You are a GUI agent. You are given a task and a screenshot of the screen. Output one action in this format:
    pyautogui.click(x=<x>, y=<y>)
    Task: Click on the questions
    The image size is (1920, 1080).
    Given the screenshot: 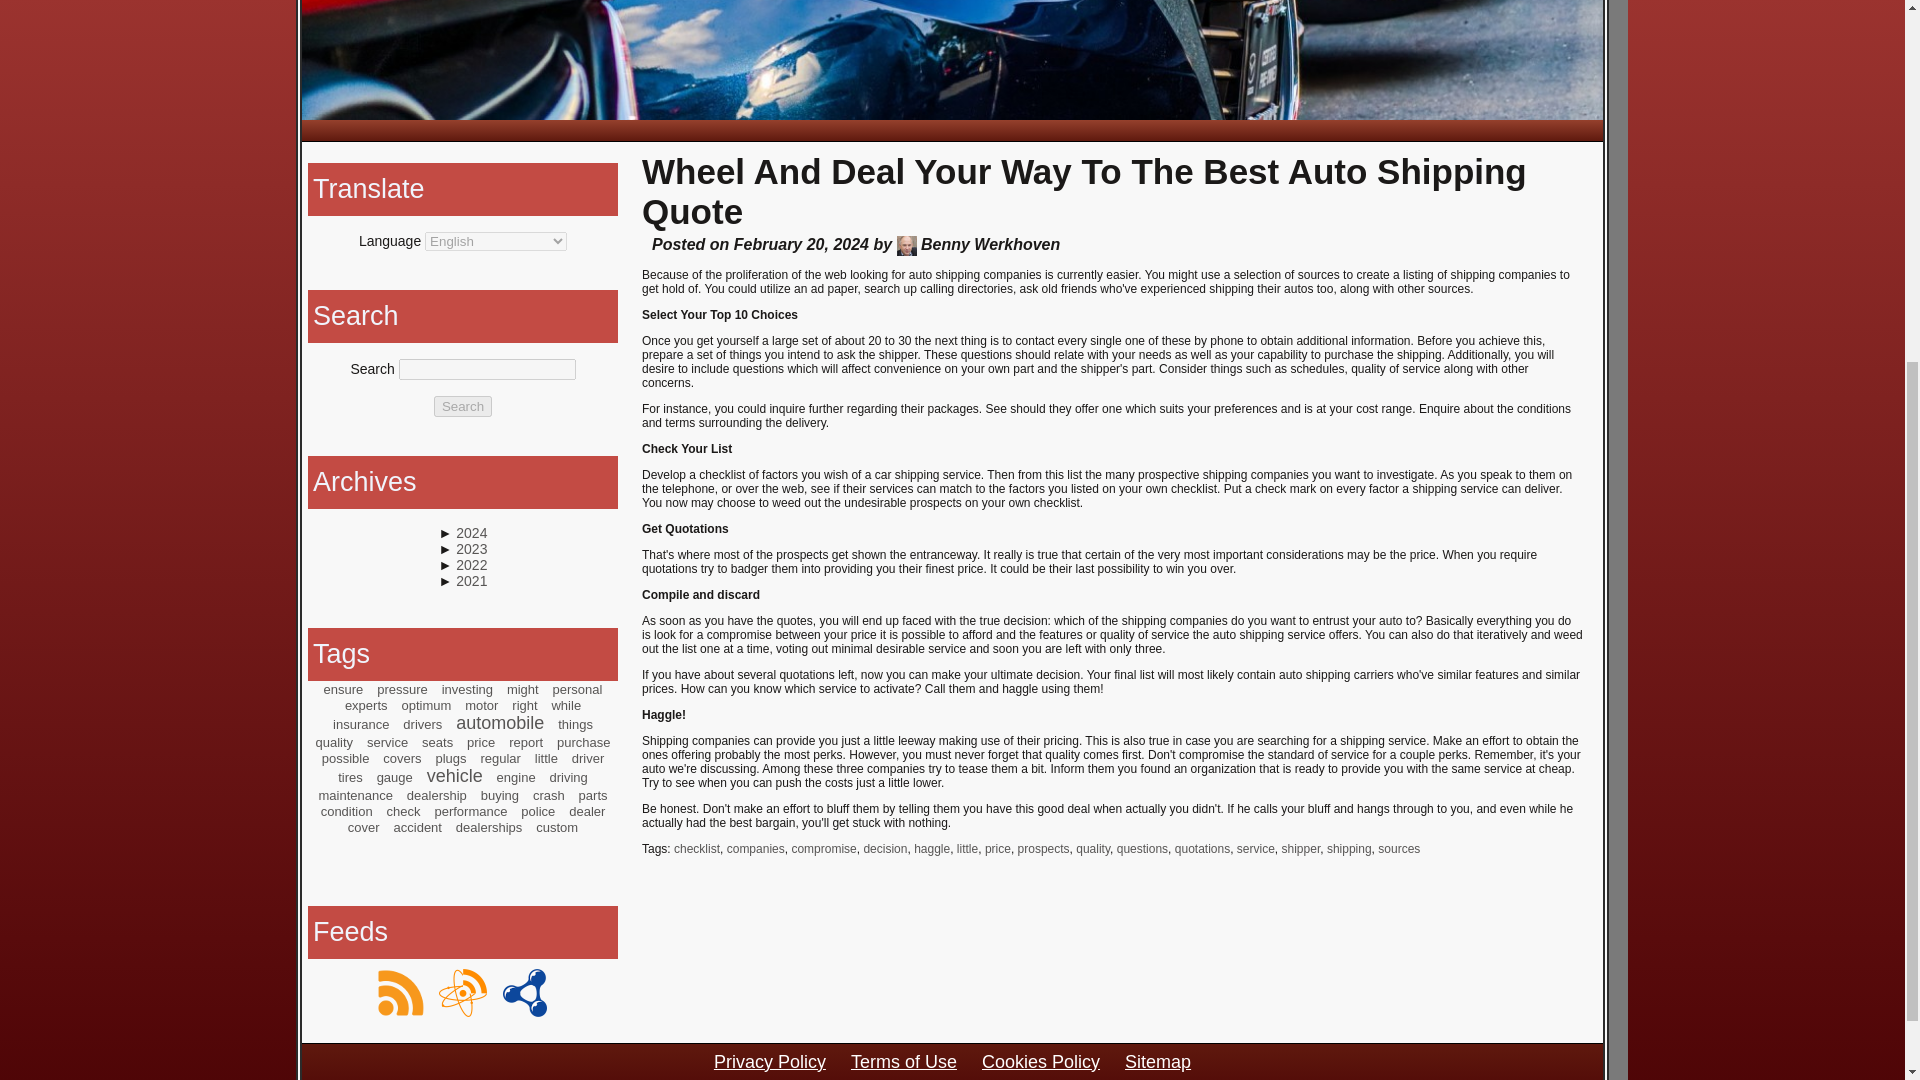 What is the action you would take?
    pyautogui.click(x=1142, y=849)
    